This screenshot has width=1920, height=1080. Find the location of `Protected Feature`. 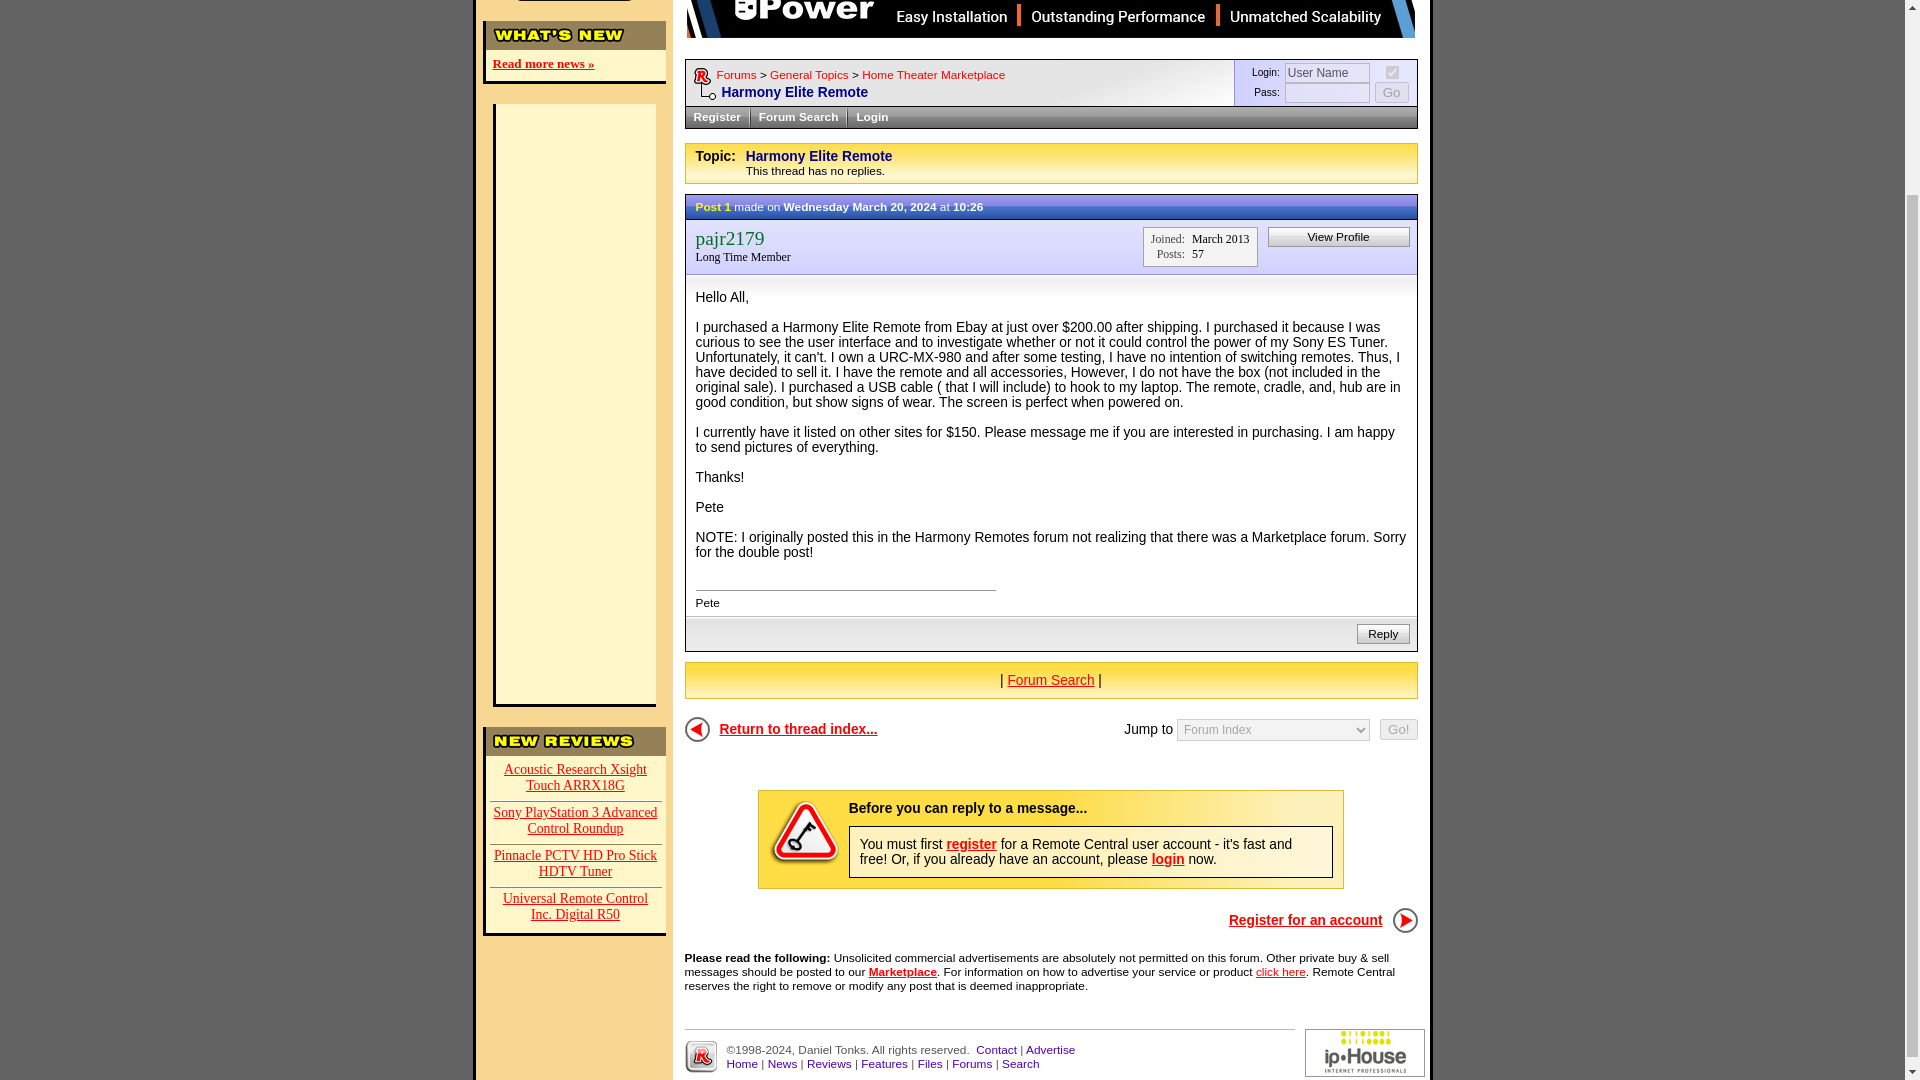

Protected Feature is located at coordinates (804, 833).